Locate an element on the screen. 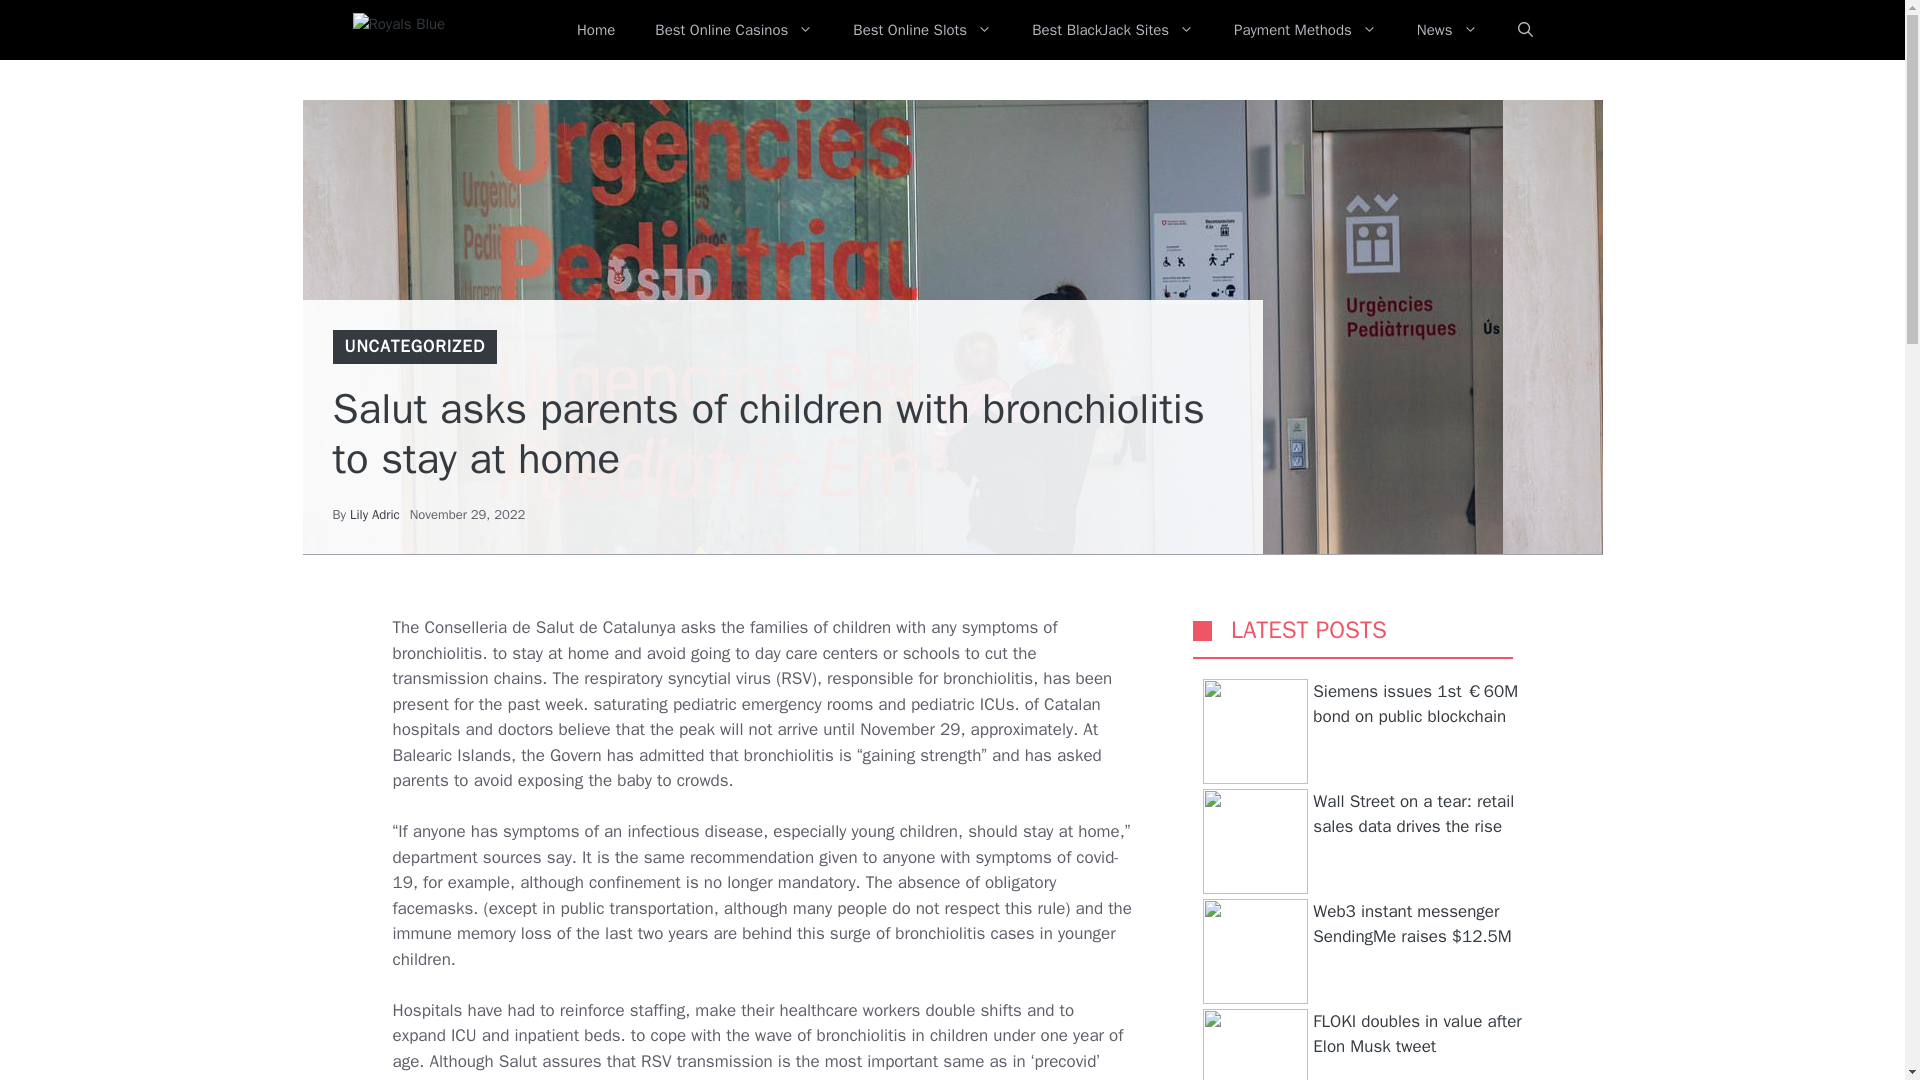 This screenshot has height=1080, width=1920. Royals Blue is located at coordinates (436, 30).